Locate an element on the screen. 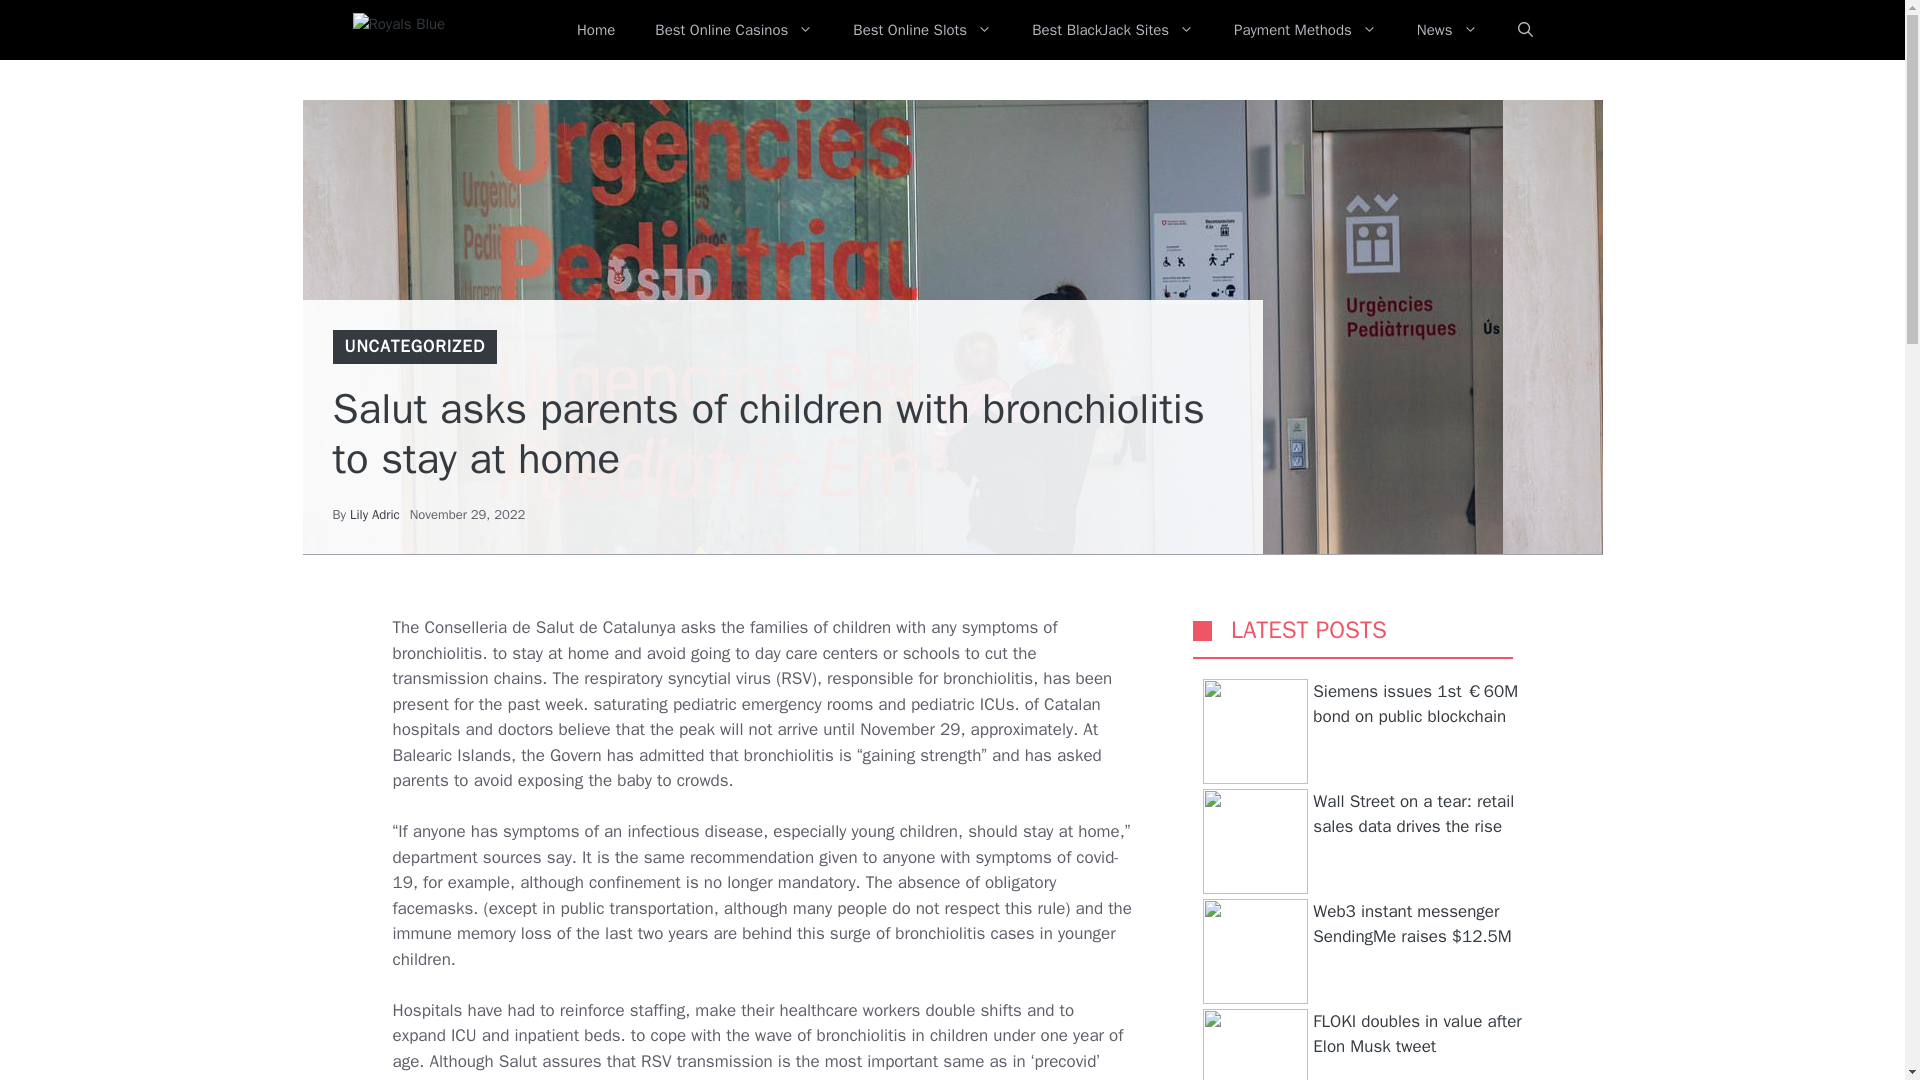 This screenshot has height=1080, width=1920. Royals Blue is located at coordinates (436, 30).